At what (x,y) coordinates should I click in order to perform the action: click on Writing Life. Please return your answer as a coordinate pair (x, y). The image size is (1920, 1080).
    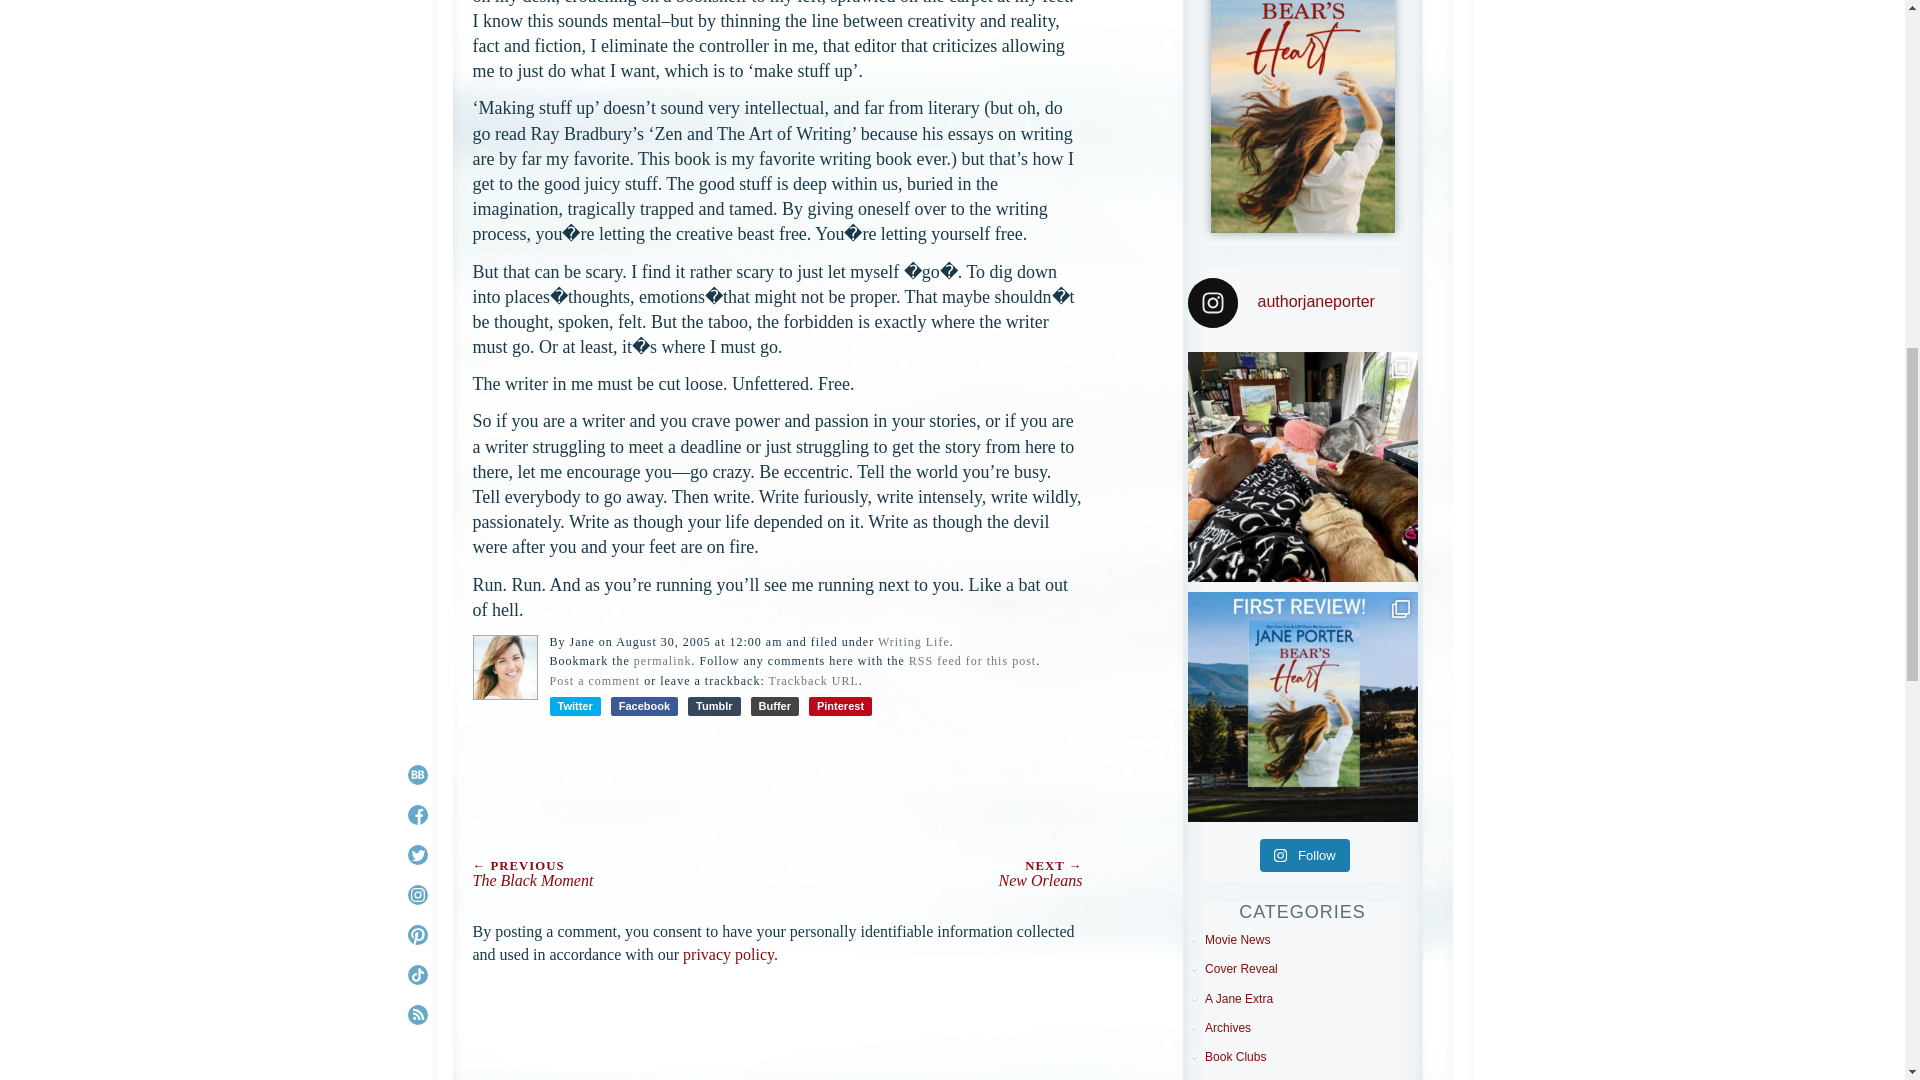
    Looking at the image, I should click on (914, 642).